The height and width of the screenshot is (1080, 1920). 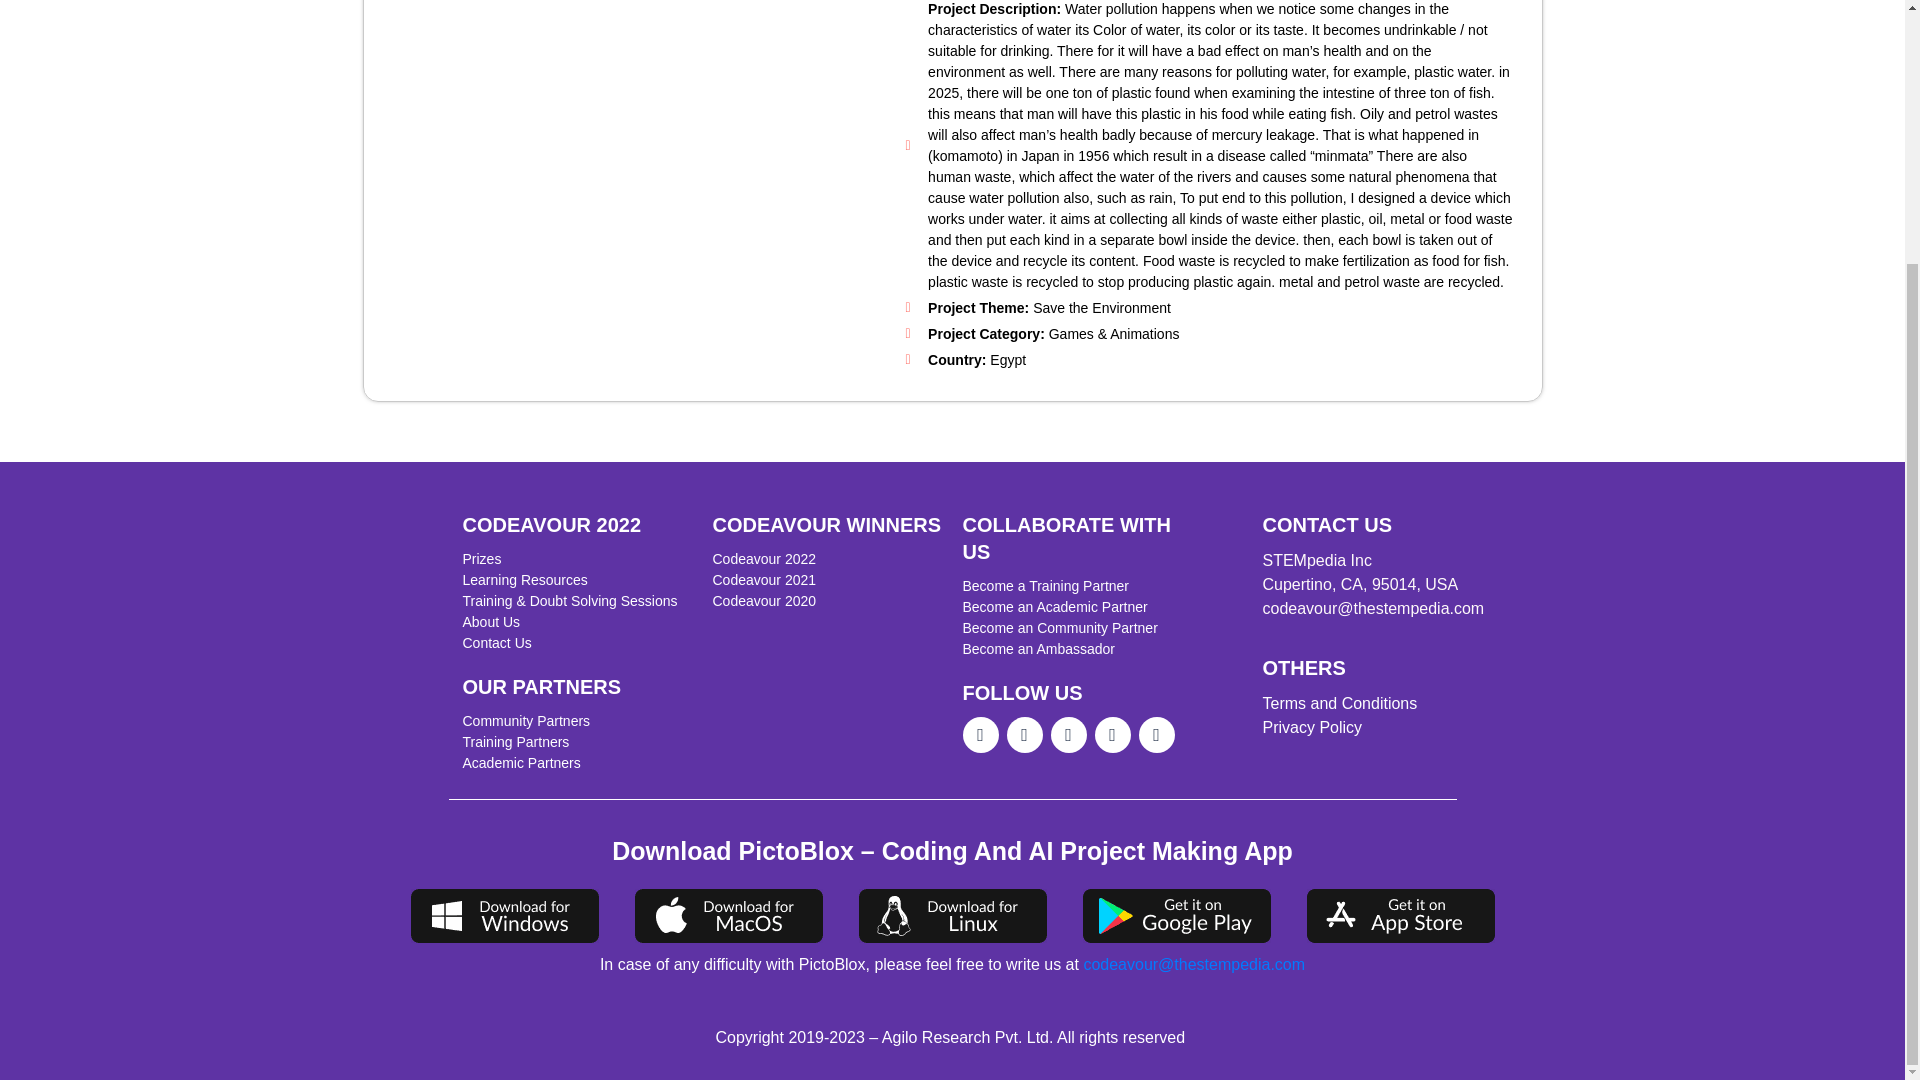 What do you see at coordinates (576, 643) in the screenshot?
I see `Contact Us` at bounding box center [576, 643].